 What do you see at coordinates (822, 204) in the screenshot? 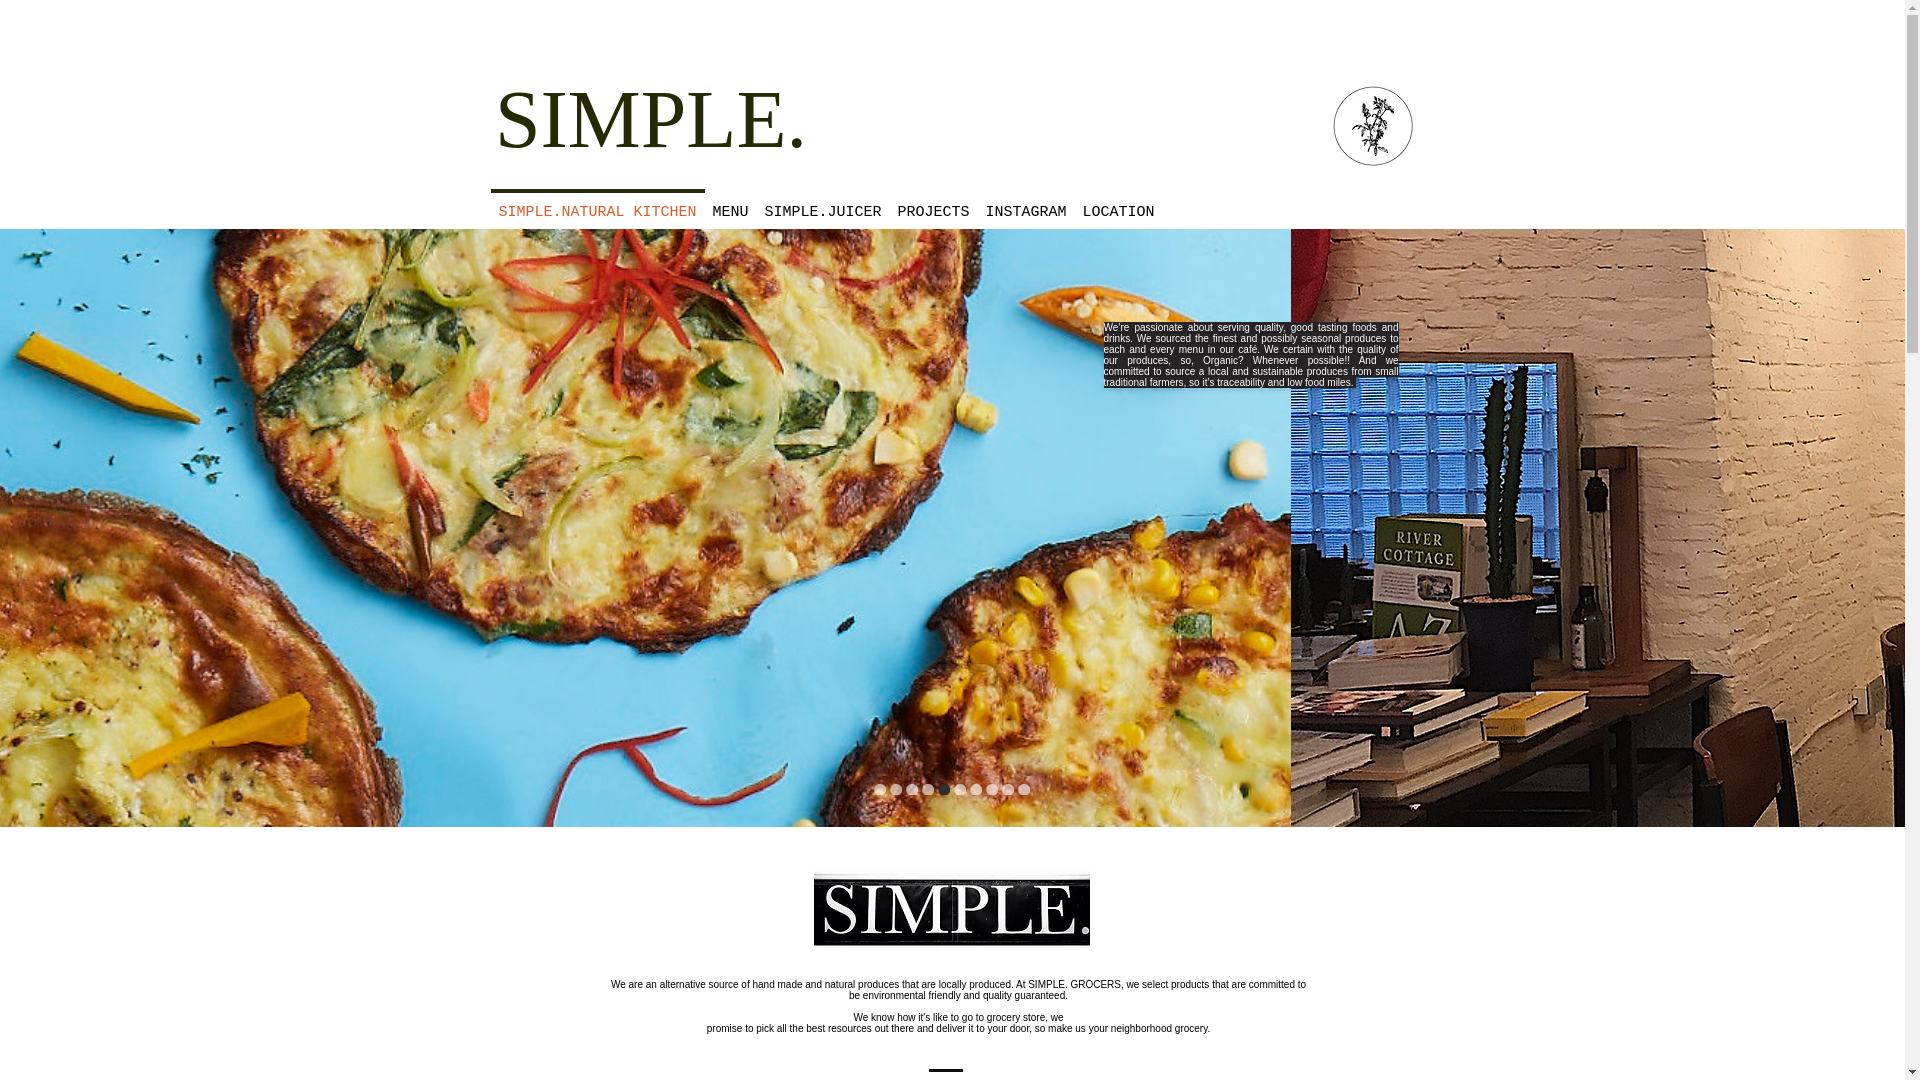
I see `SIMPLE.JUICER` at bounding box center [822, 204].